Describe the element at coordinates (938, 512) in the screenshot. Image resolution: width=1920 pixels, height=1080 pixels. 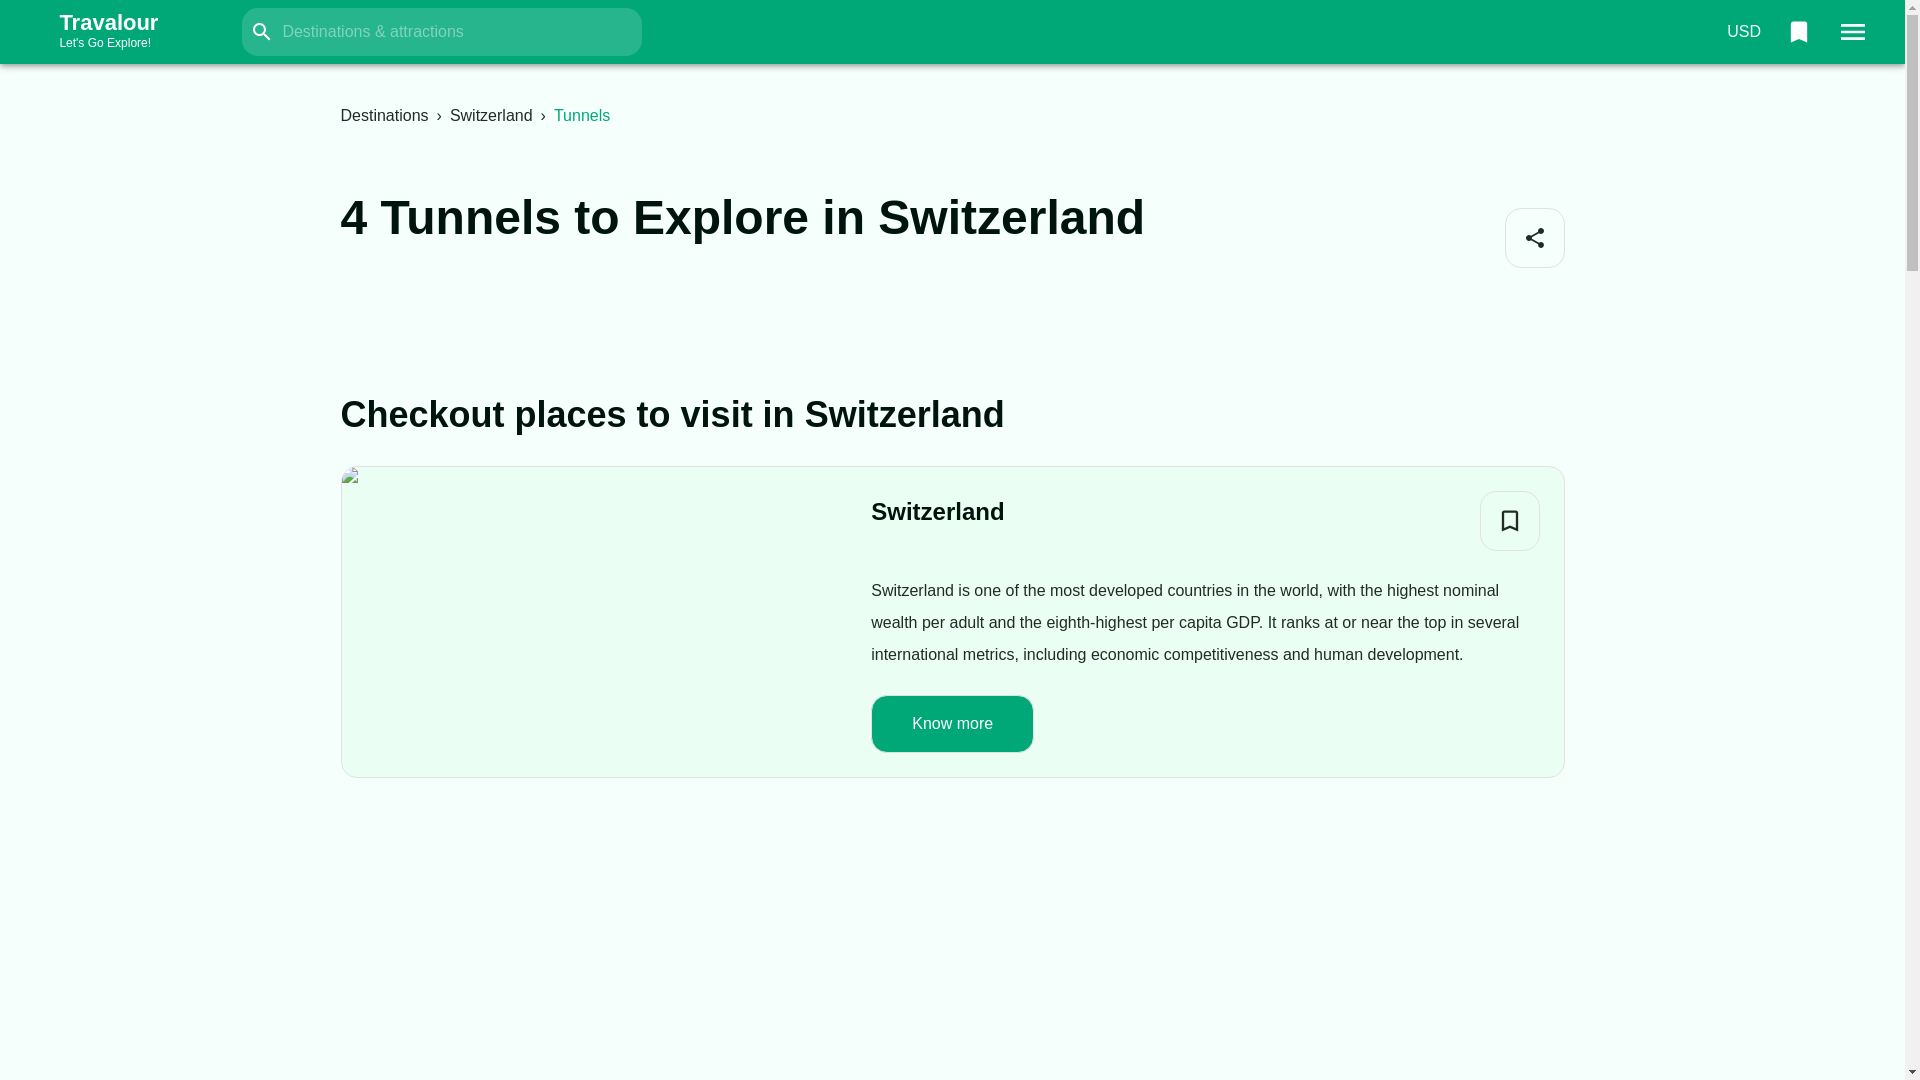
I see `Switzerland` at that location.